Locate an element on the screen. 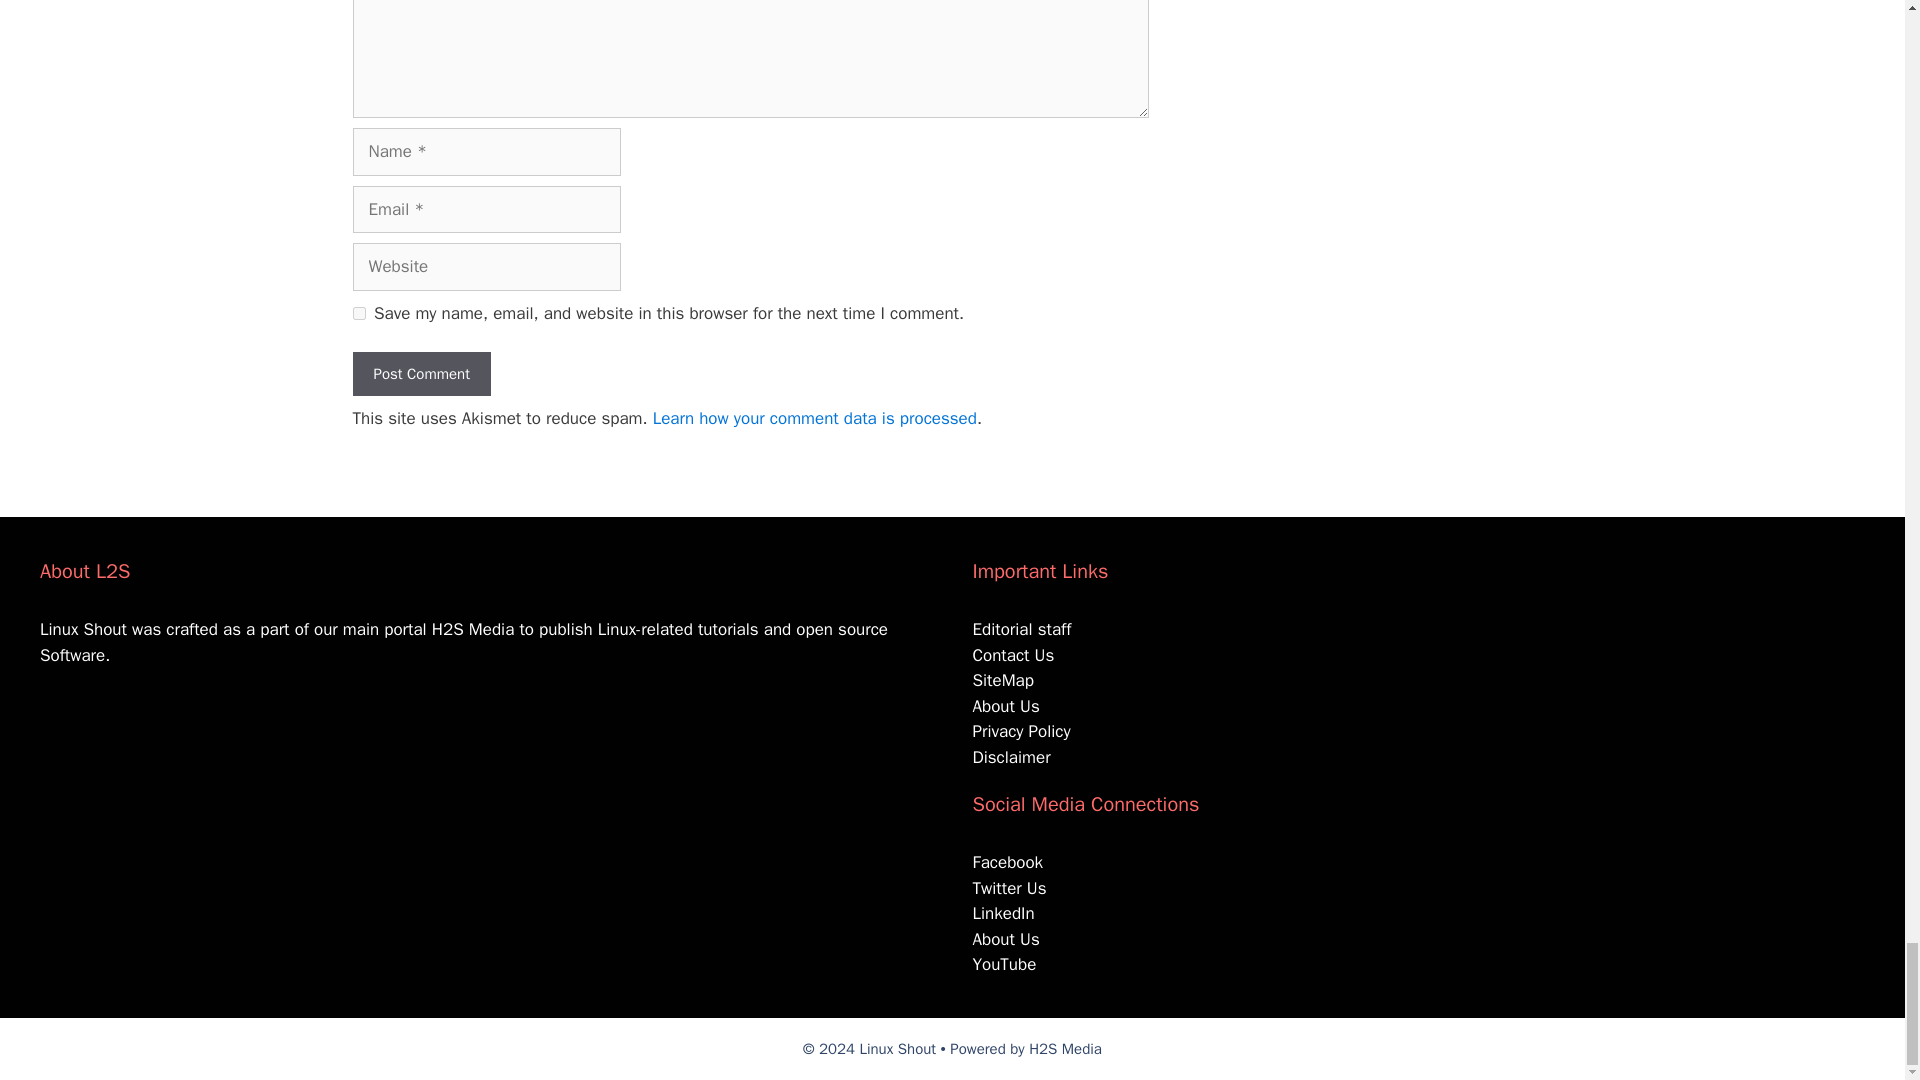  yes is located at coordinates (358, 312).